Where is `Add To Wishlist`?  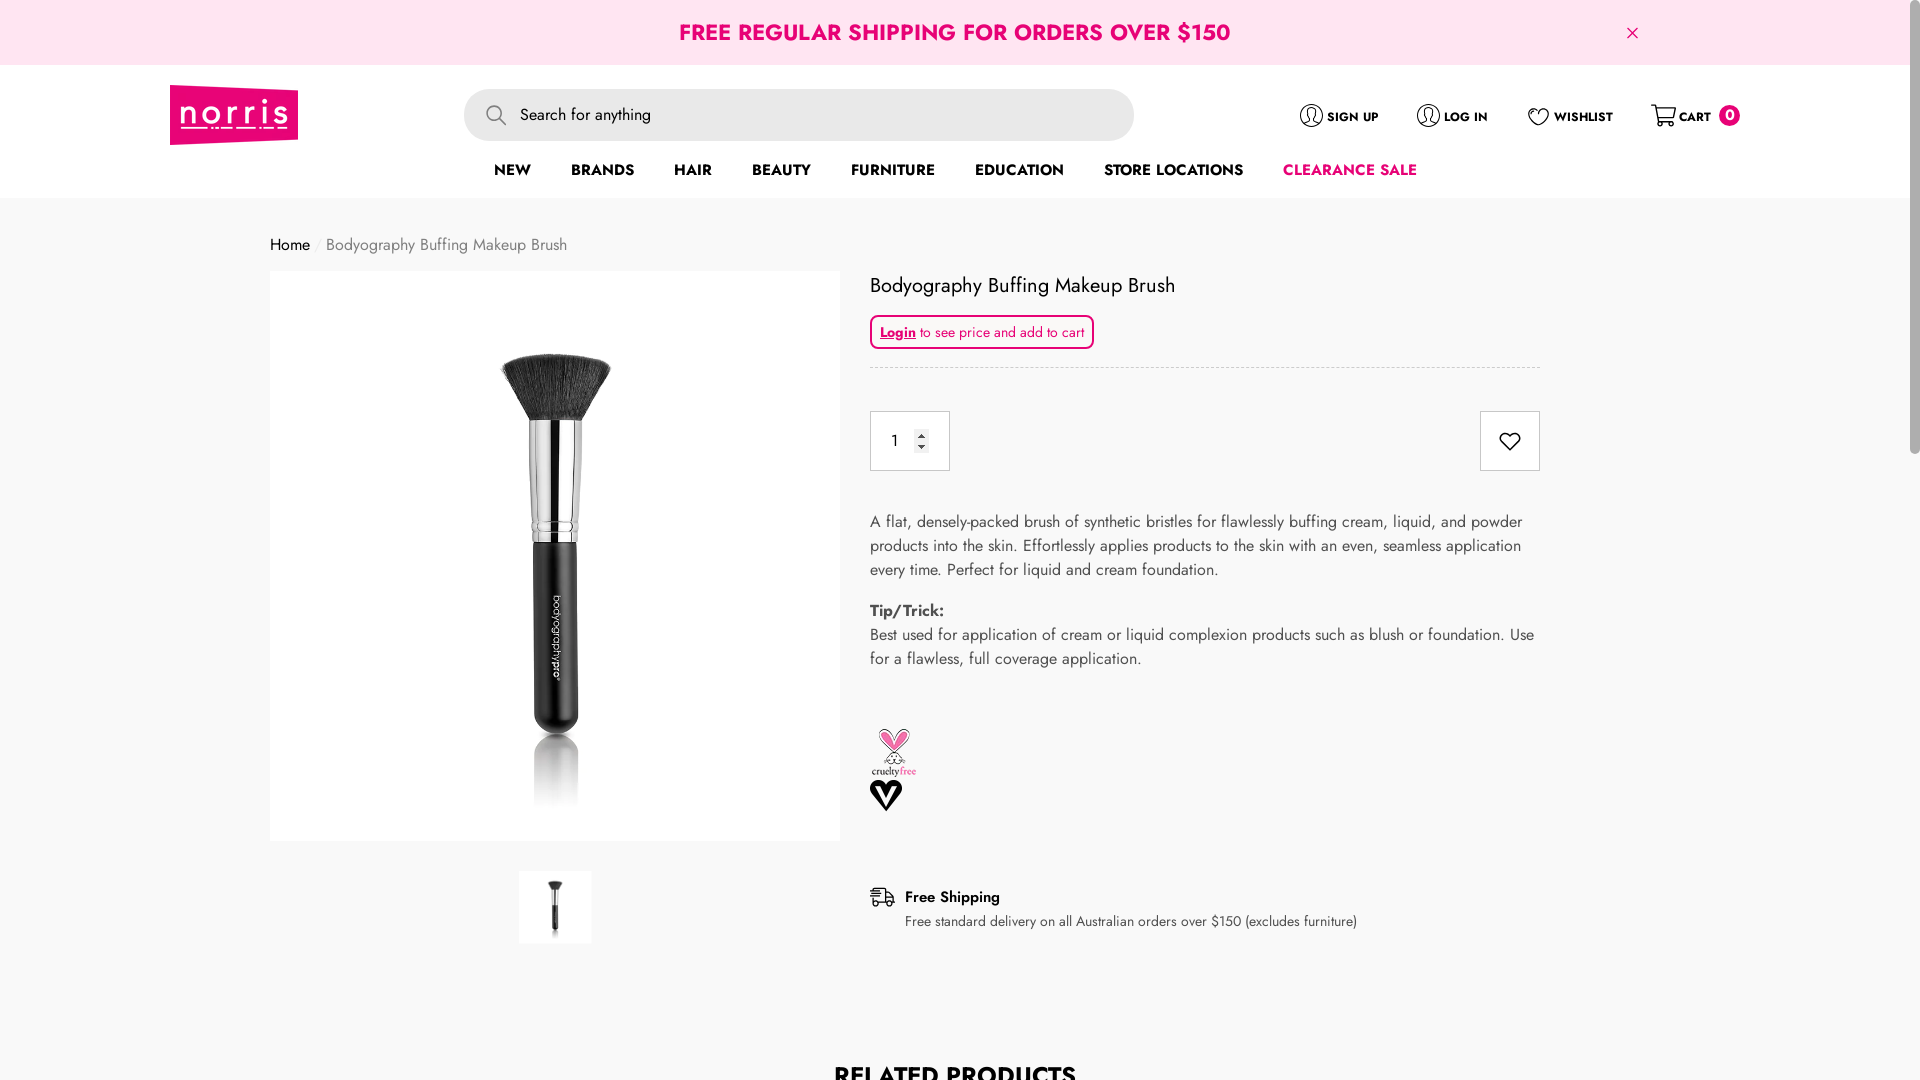 Add To Wishlist is located at coordinates (1510, 440).